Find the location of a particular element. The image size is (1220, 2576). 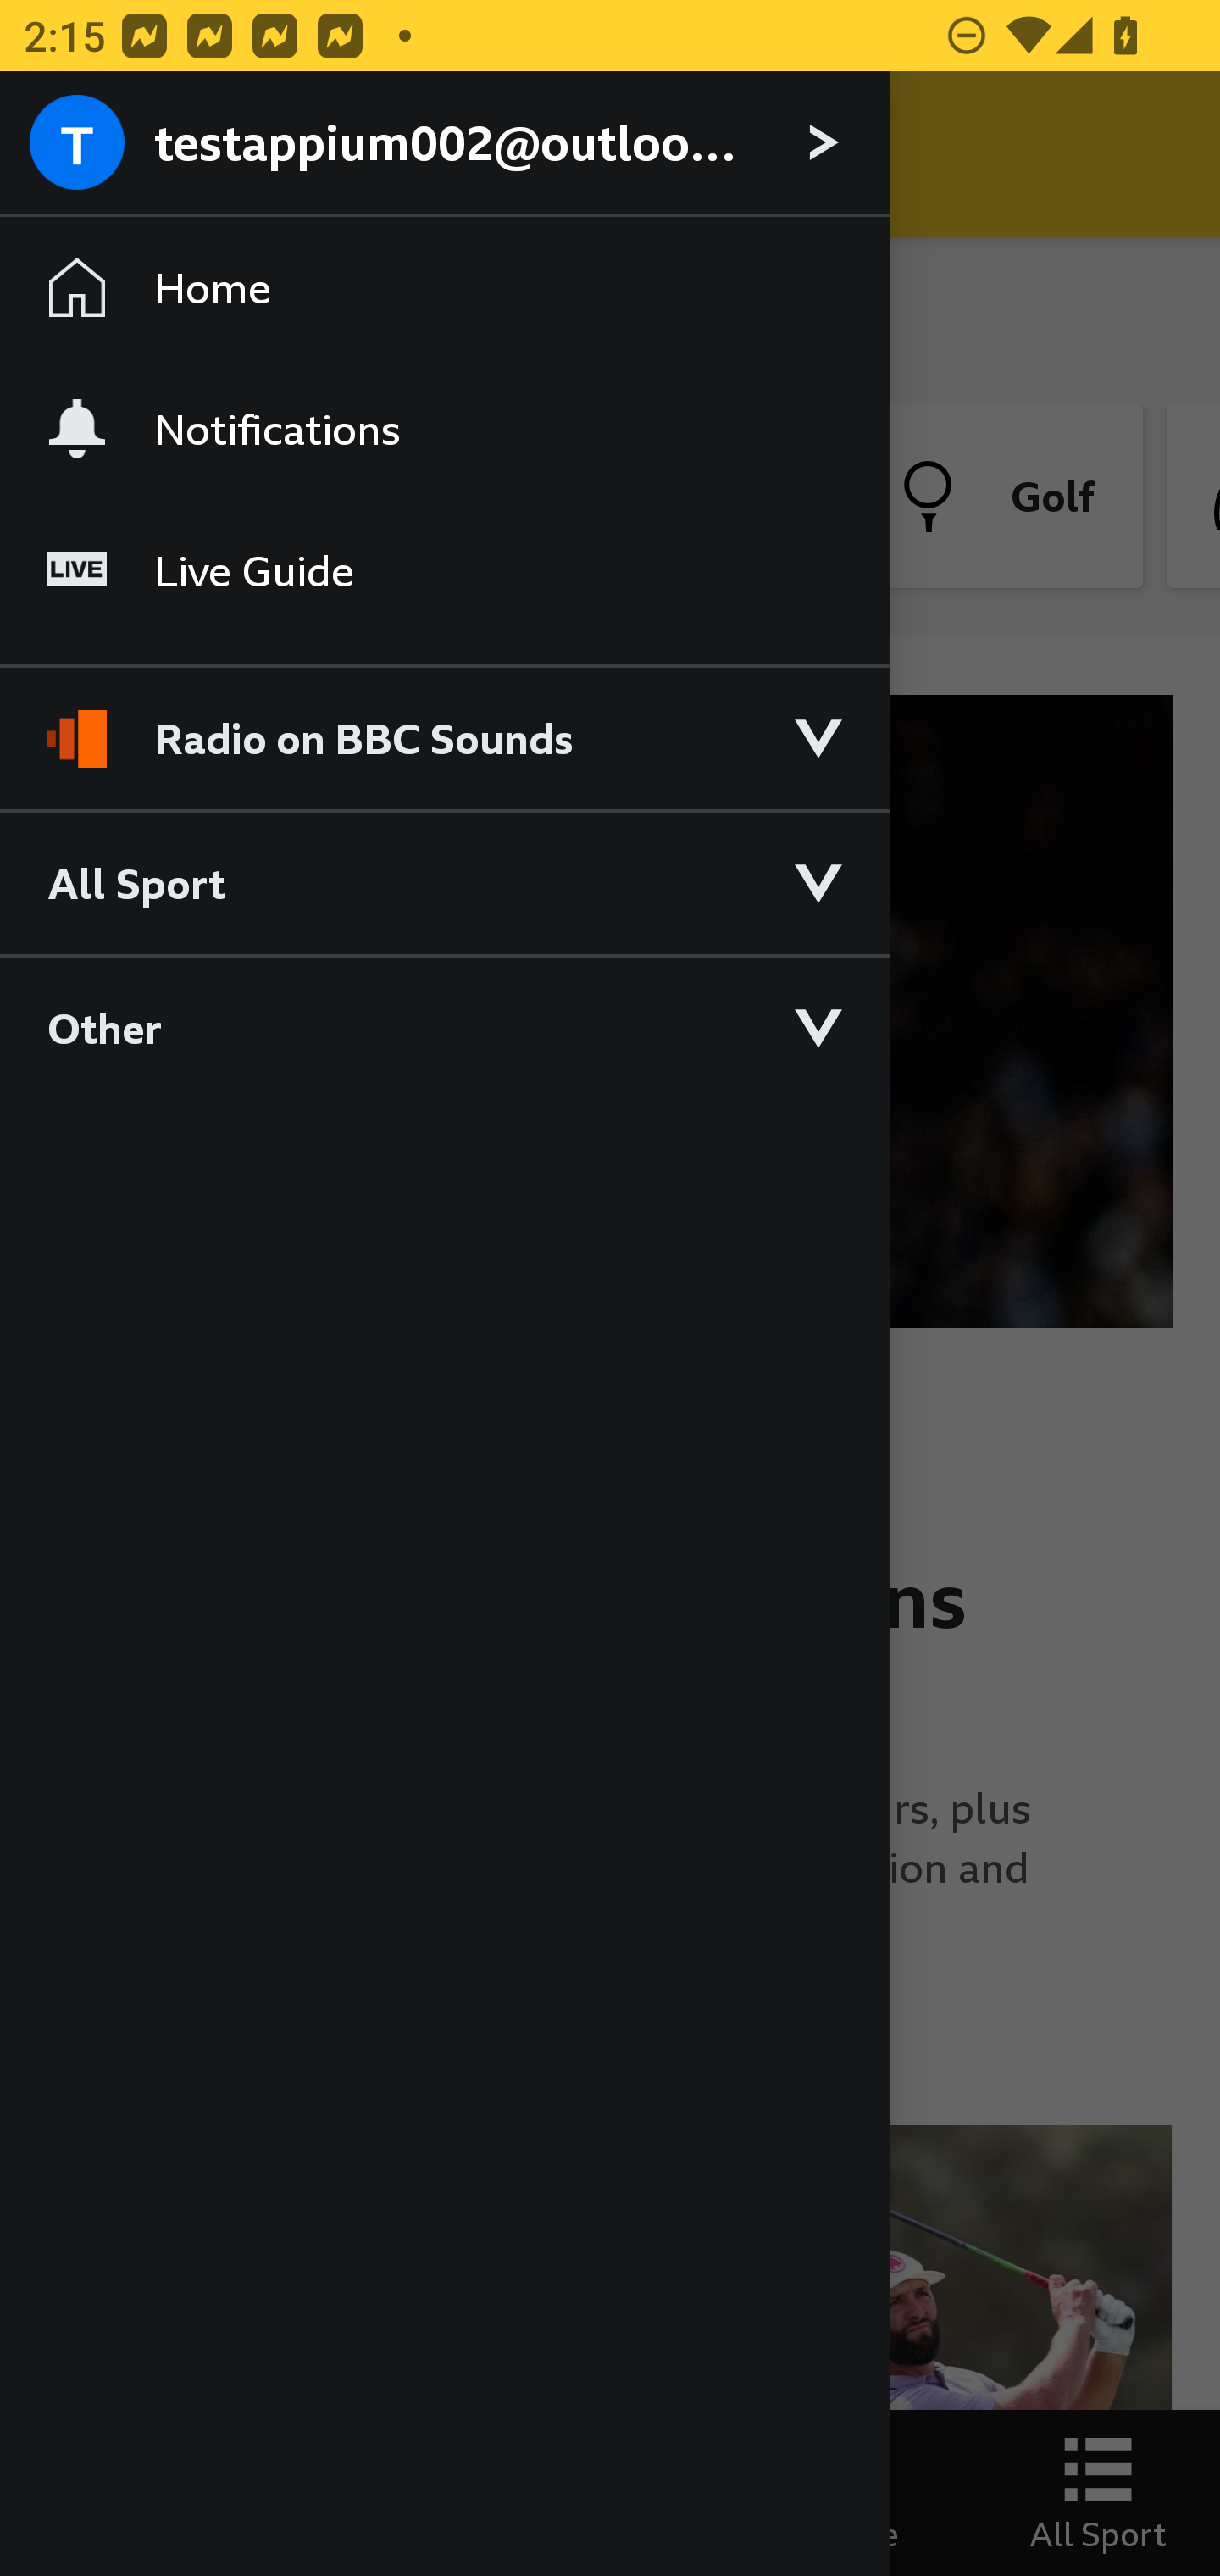

Notifications is located at coordinates (444, 429).